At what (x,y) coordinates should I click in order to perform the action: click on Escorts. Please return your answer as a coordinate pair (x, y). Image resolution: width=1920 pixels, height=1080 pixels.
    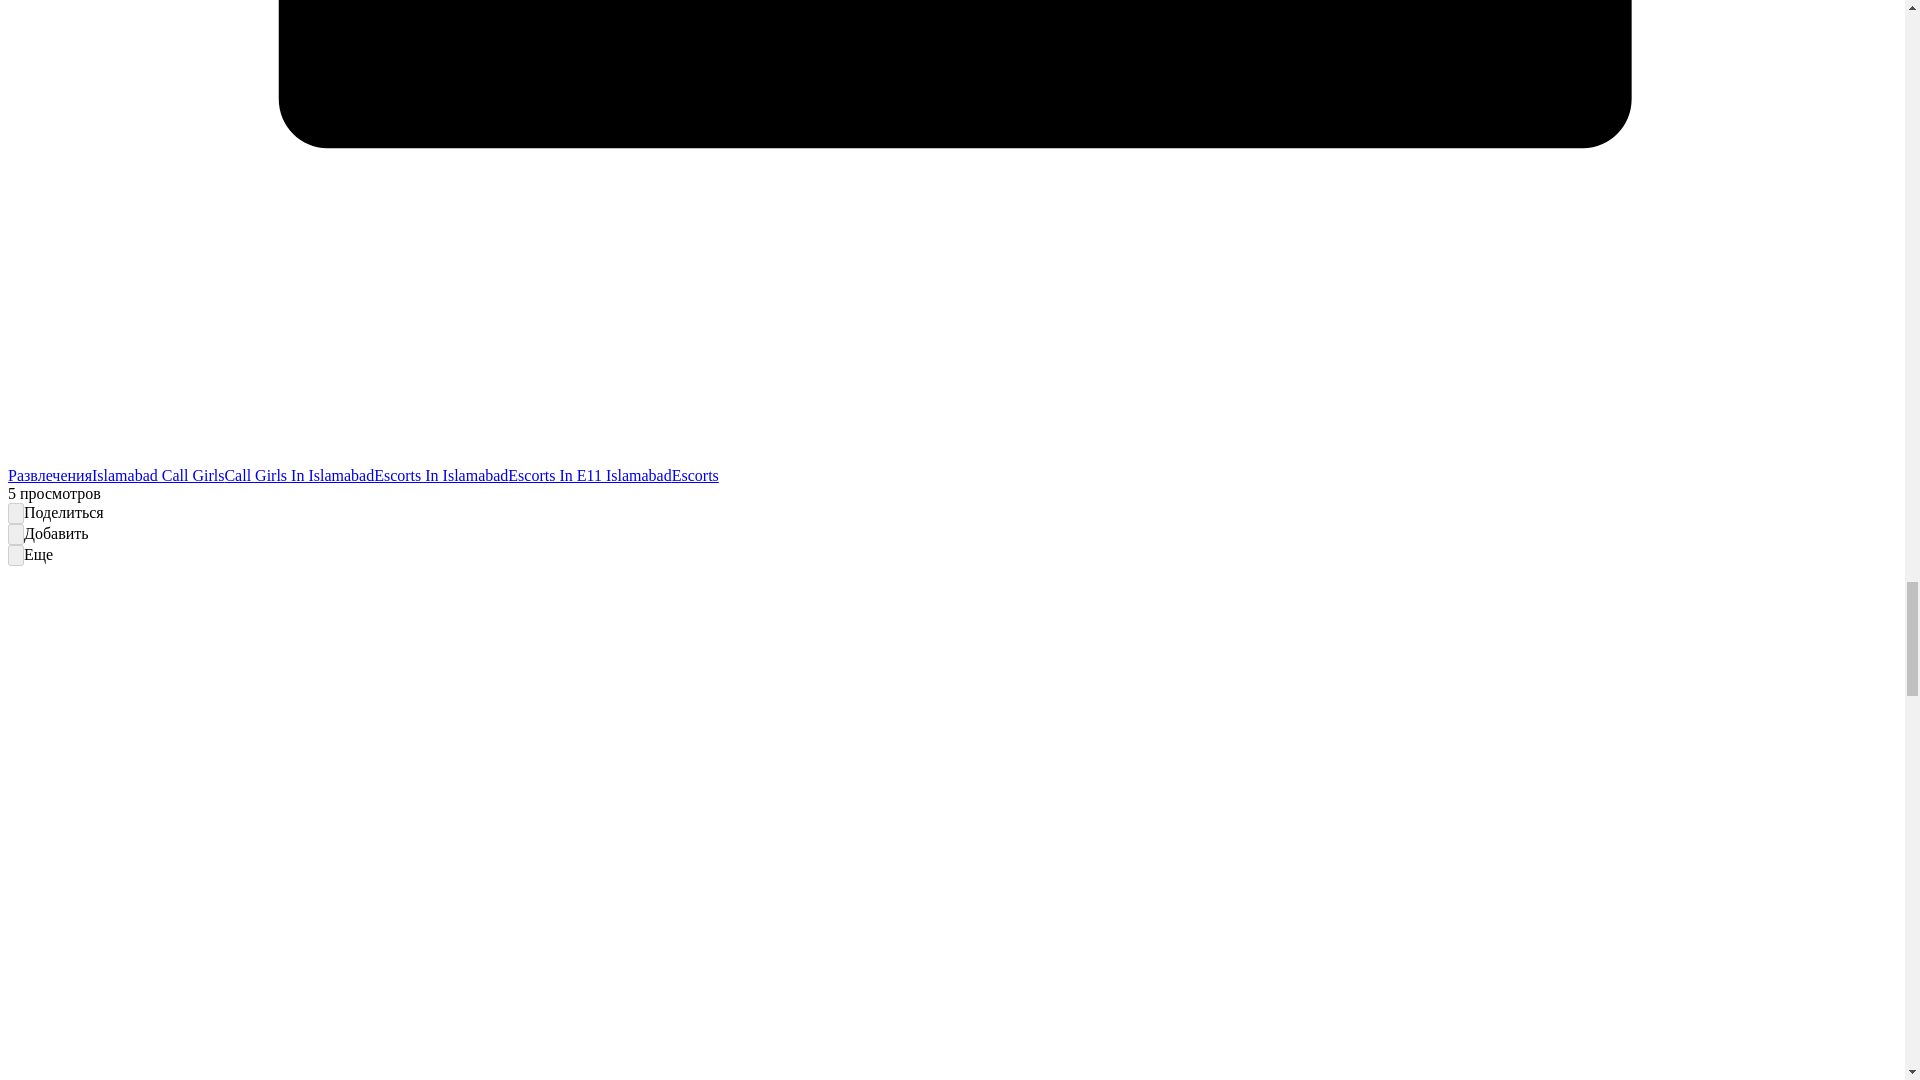
    Looking at the image, I should click on (695, 474).